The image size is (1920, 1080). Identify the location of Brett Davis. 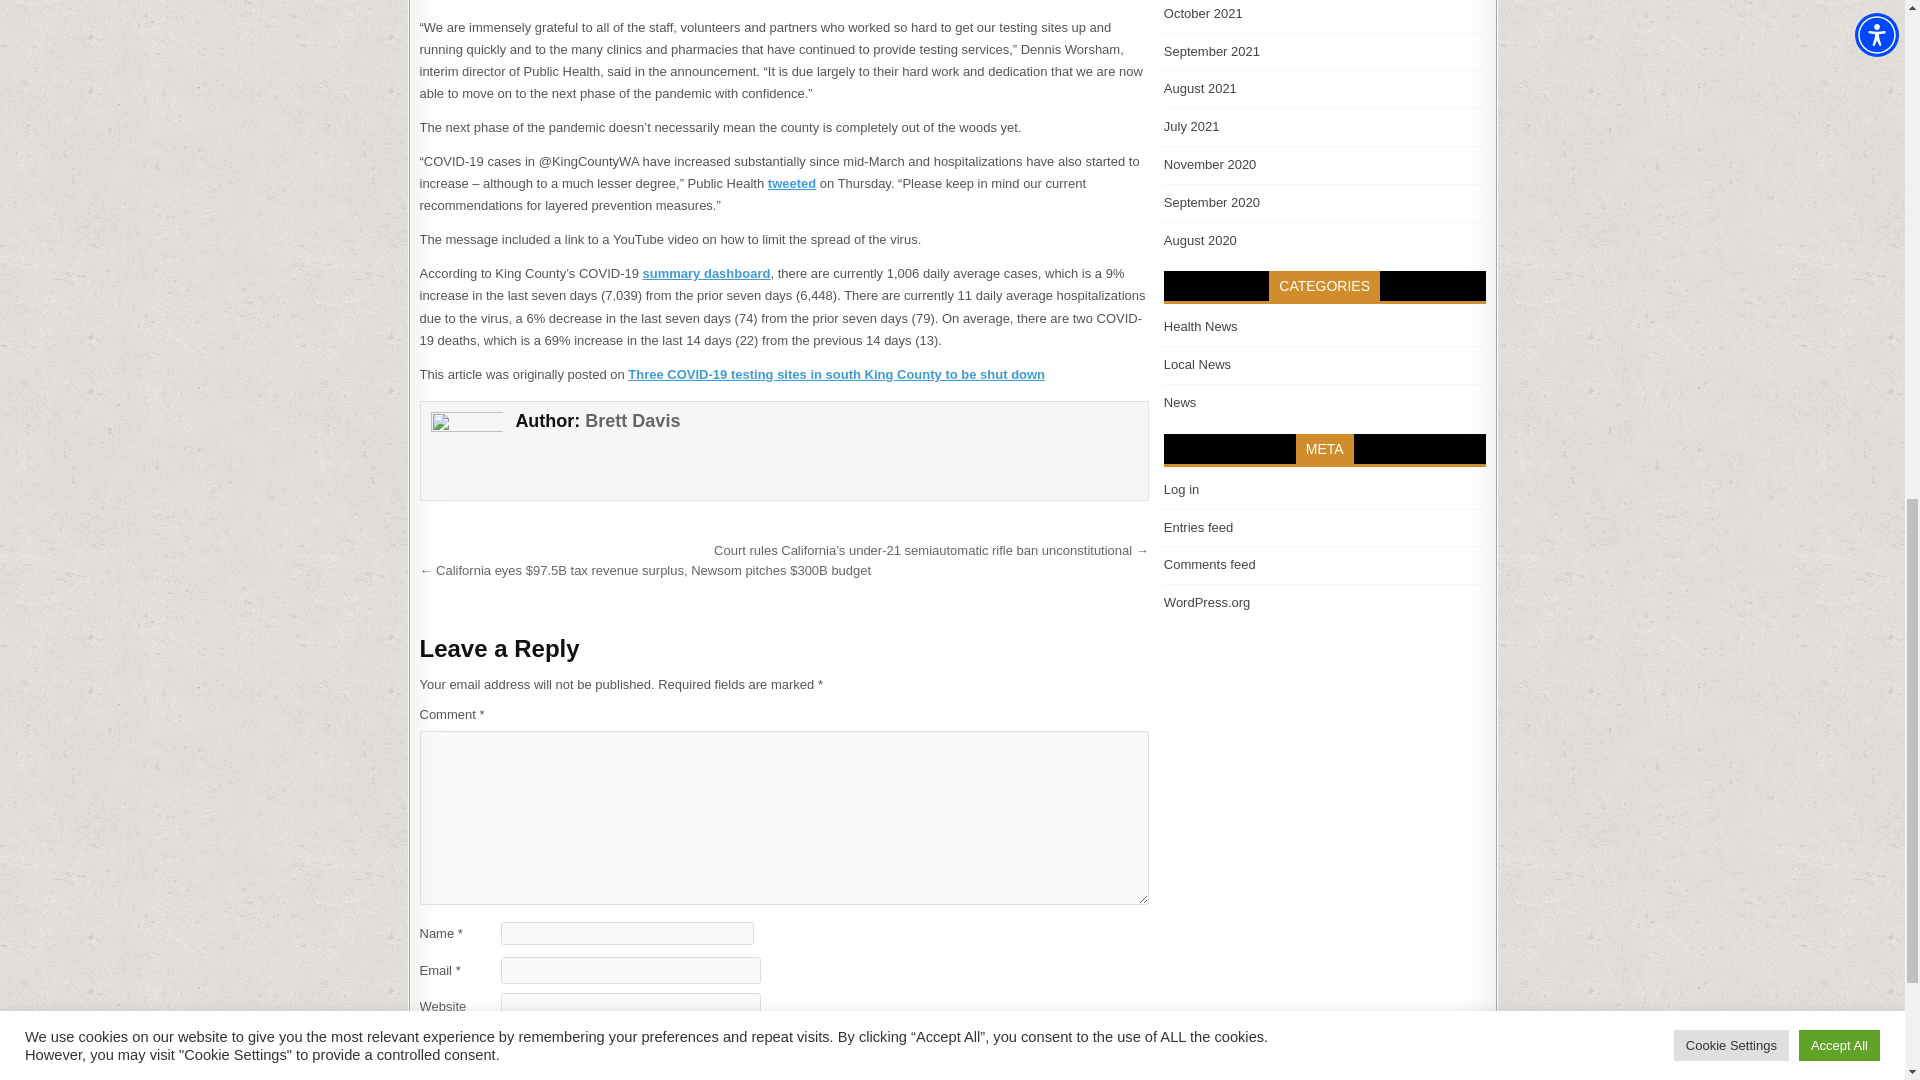
(632, 420).